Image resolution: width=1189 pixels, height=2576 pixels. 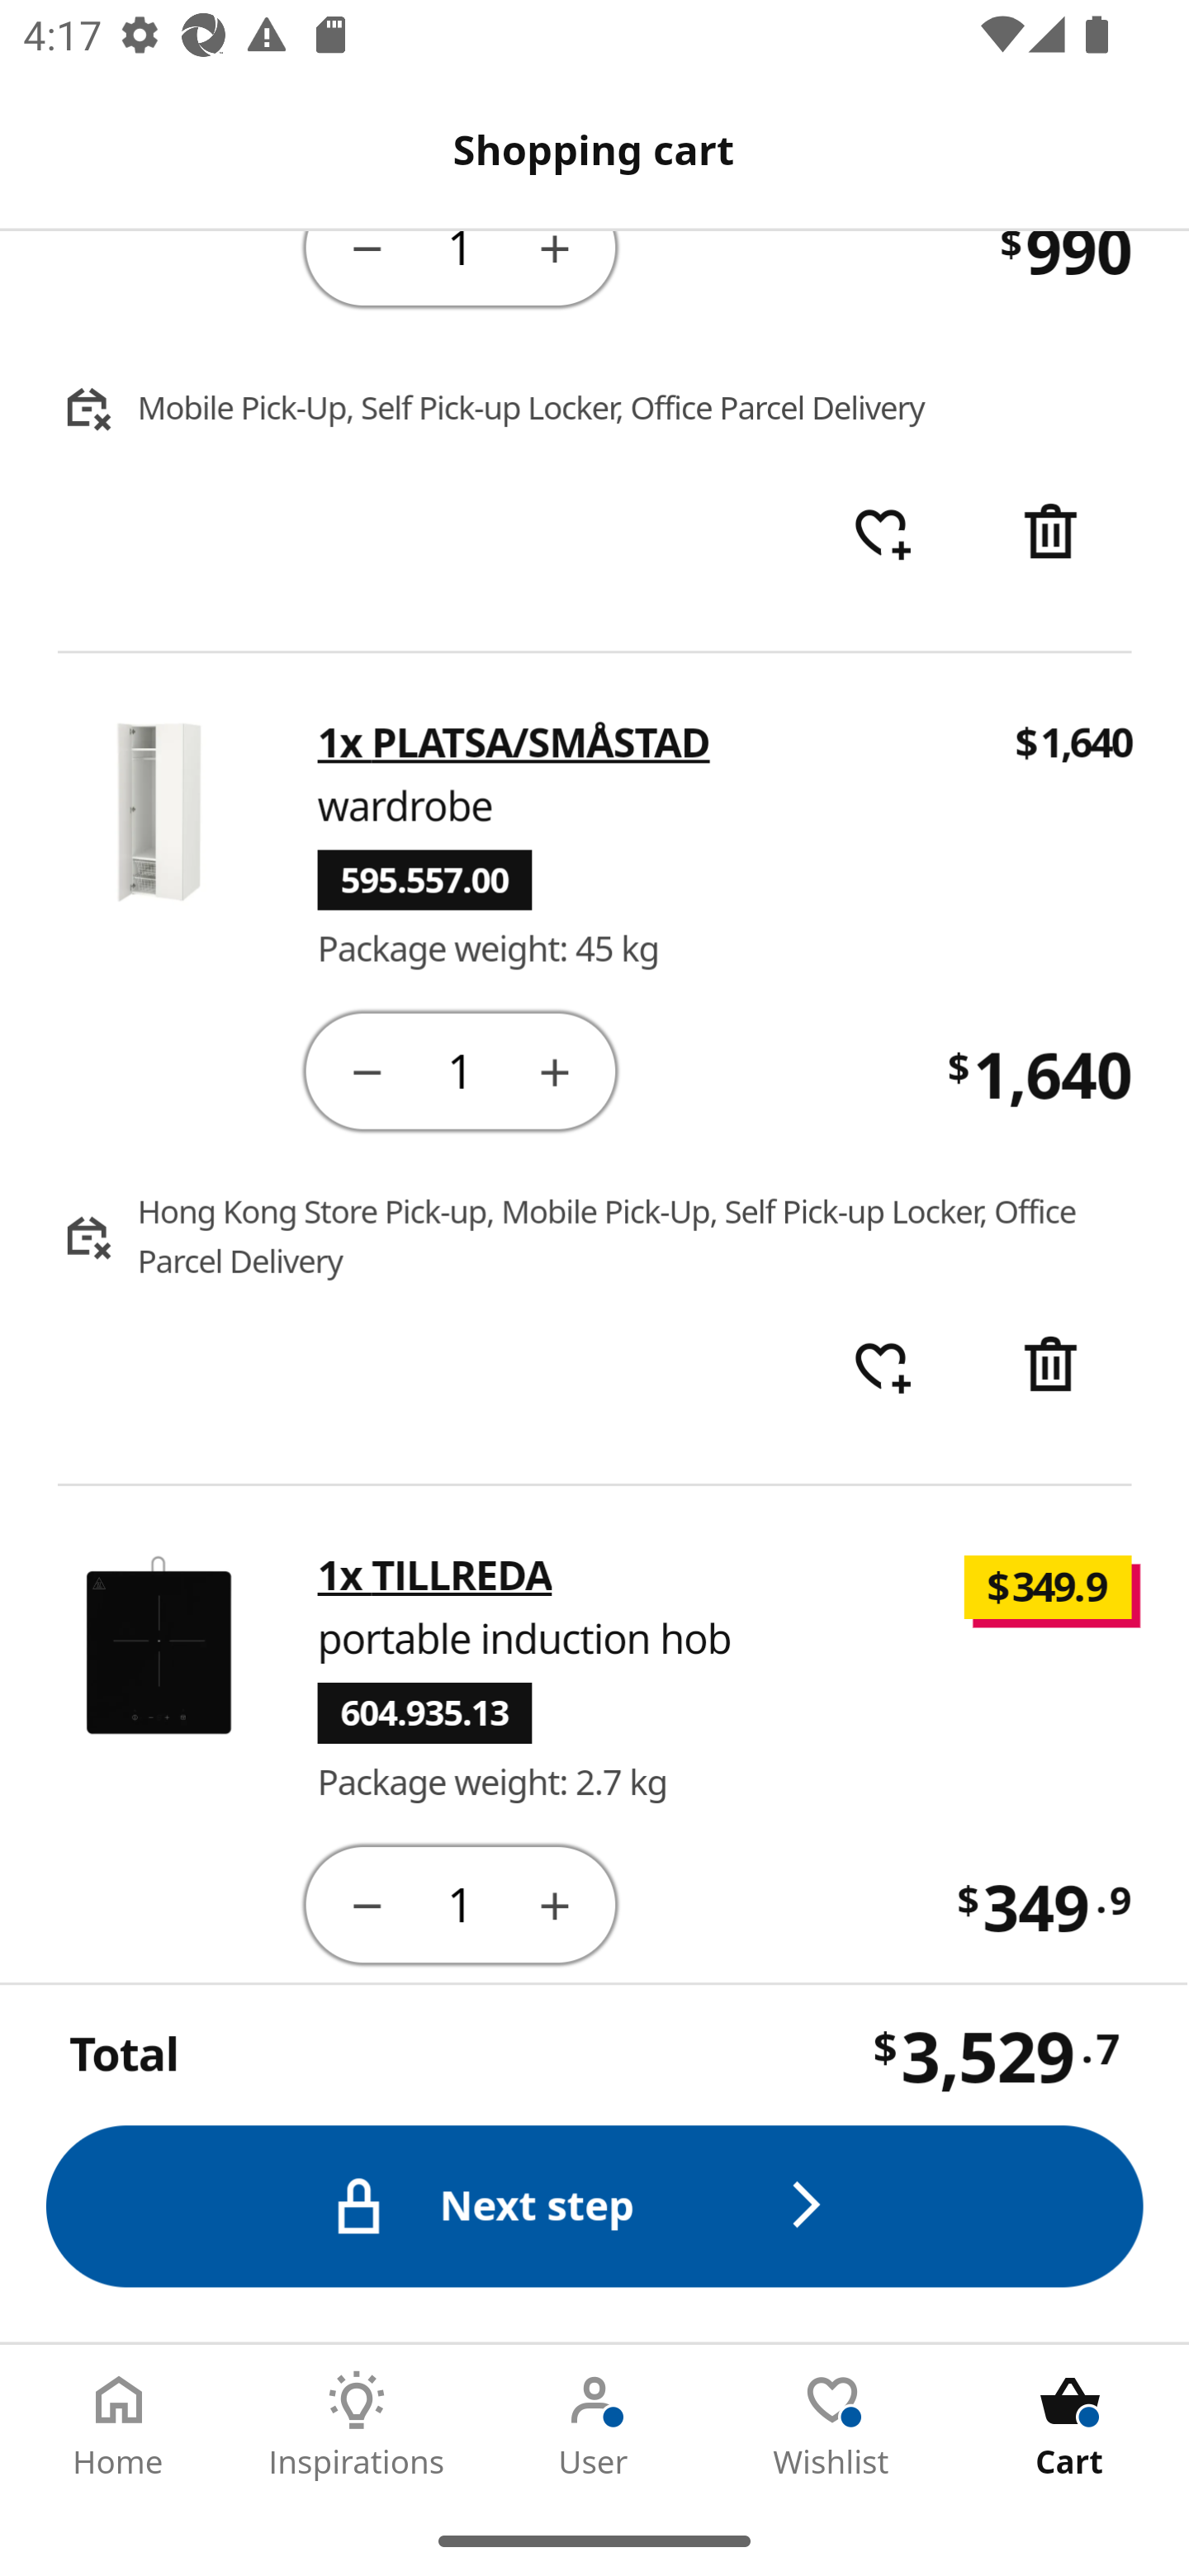 I want to click on 1, so click(x=462, y=1073).